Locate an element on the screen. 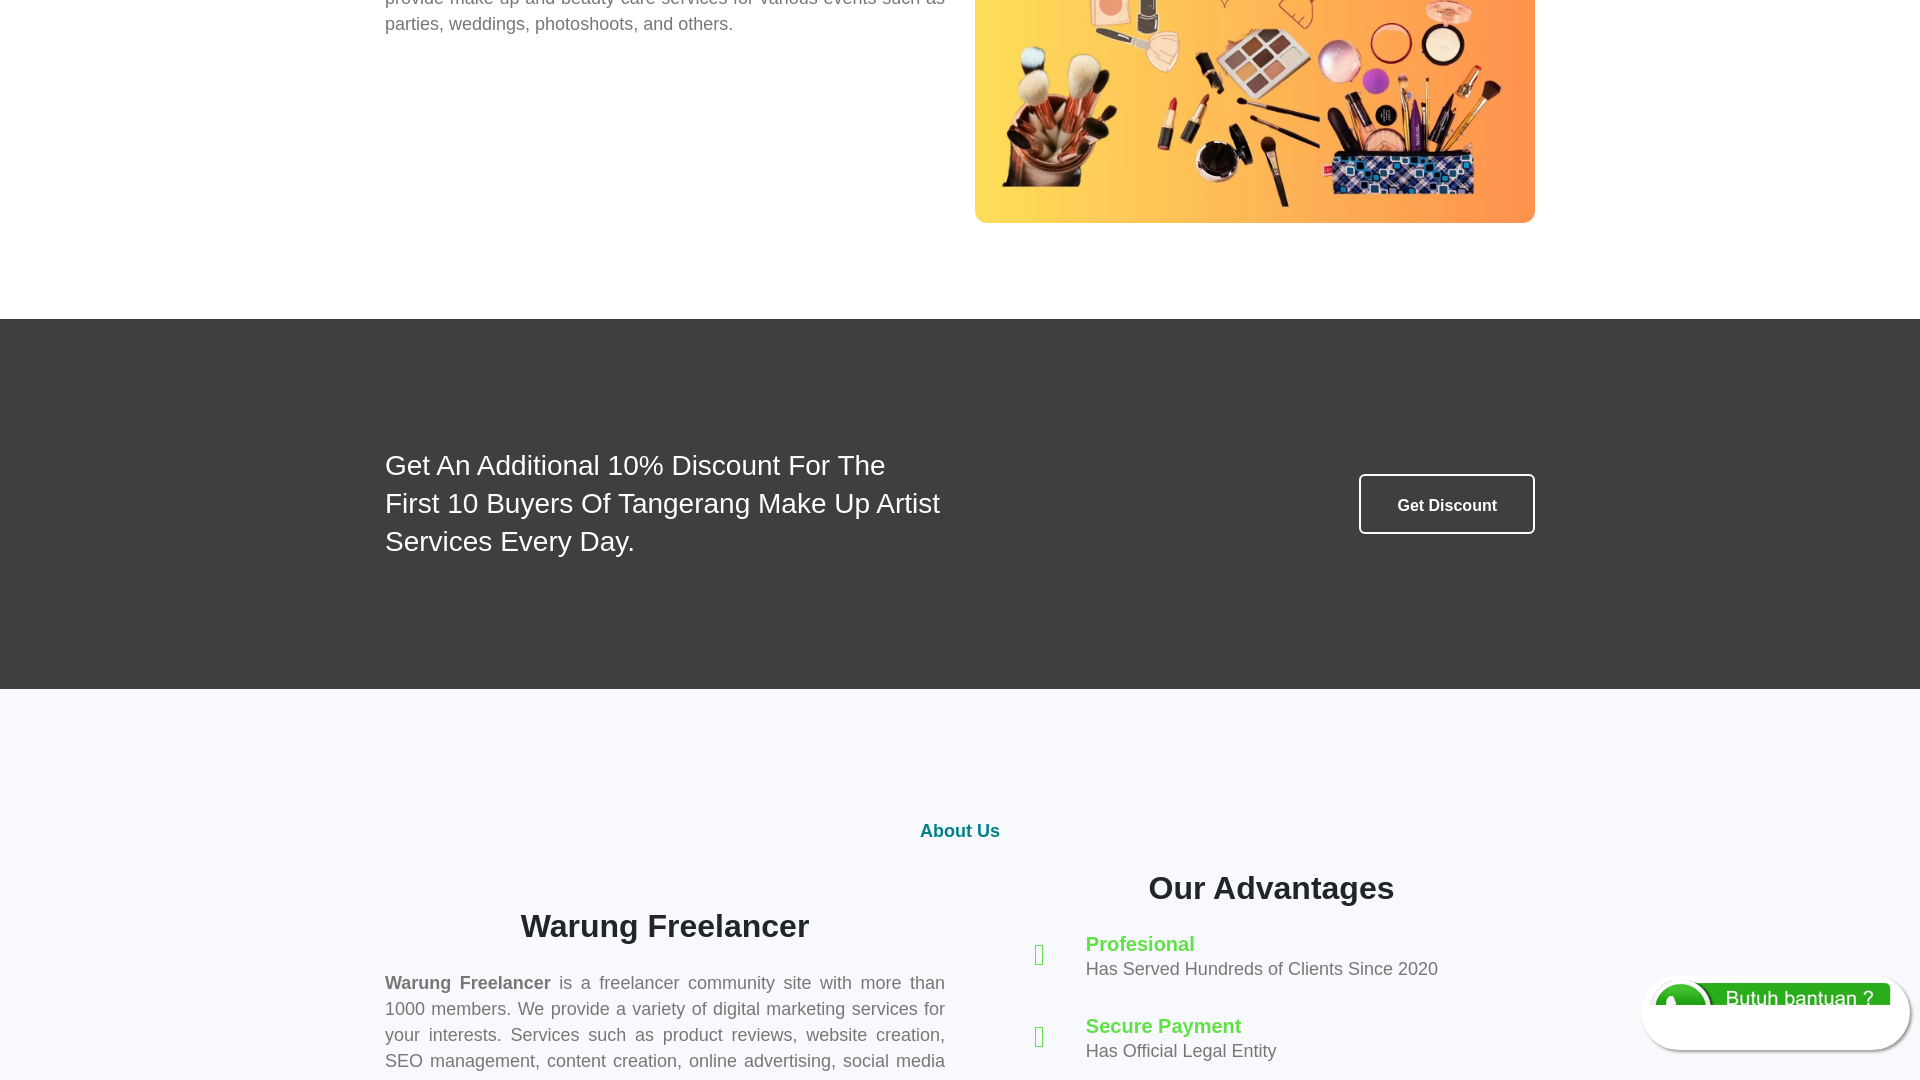  Tangerang Make Up Artist Services is located at coordinates (1254, 111).